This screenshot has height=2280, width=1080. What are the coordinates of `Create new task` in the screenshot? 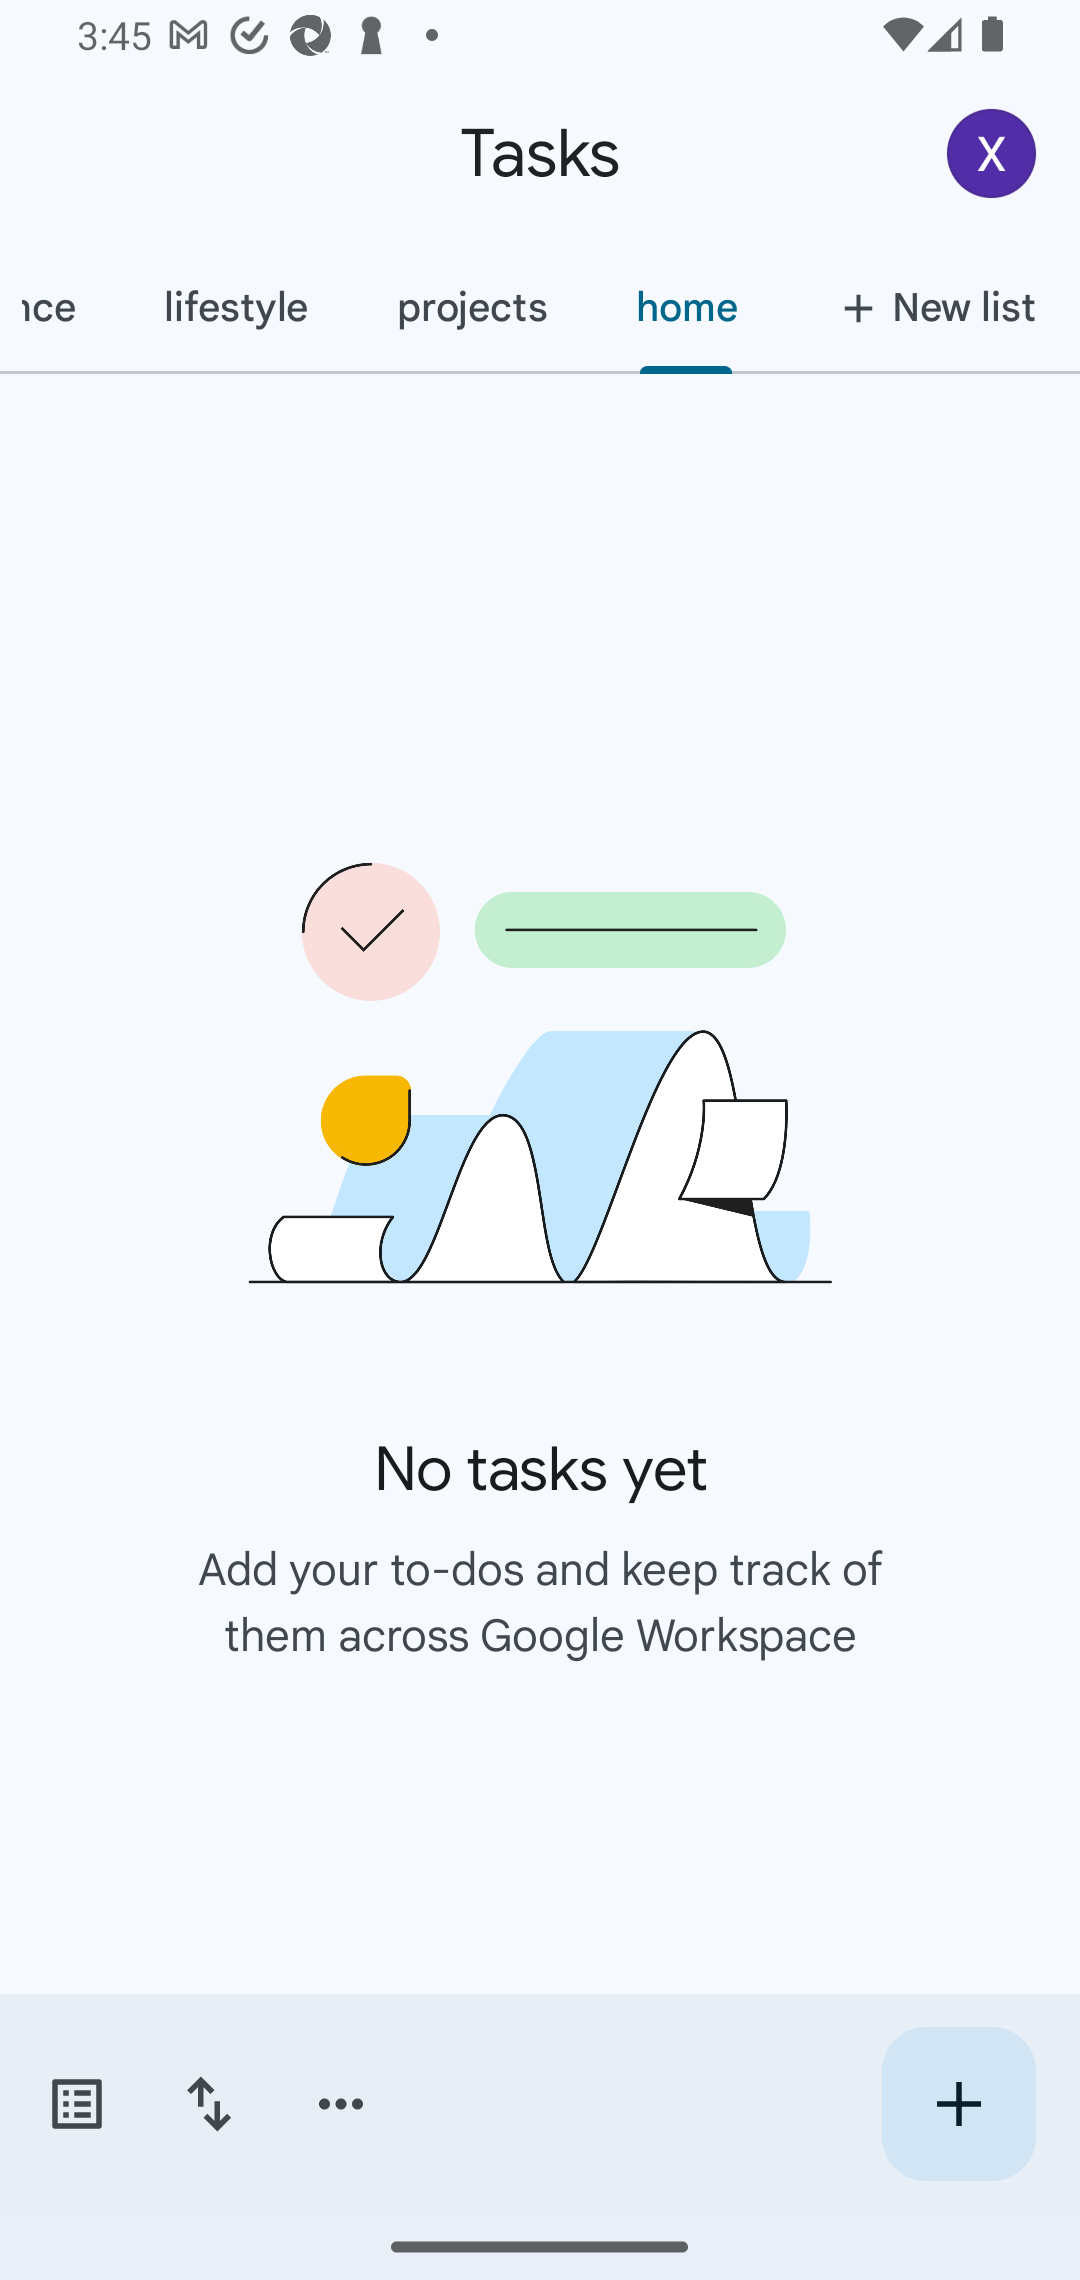 It's located at (958, 2104).